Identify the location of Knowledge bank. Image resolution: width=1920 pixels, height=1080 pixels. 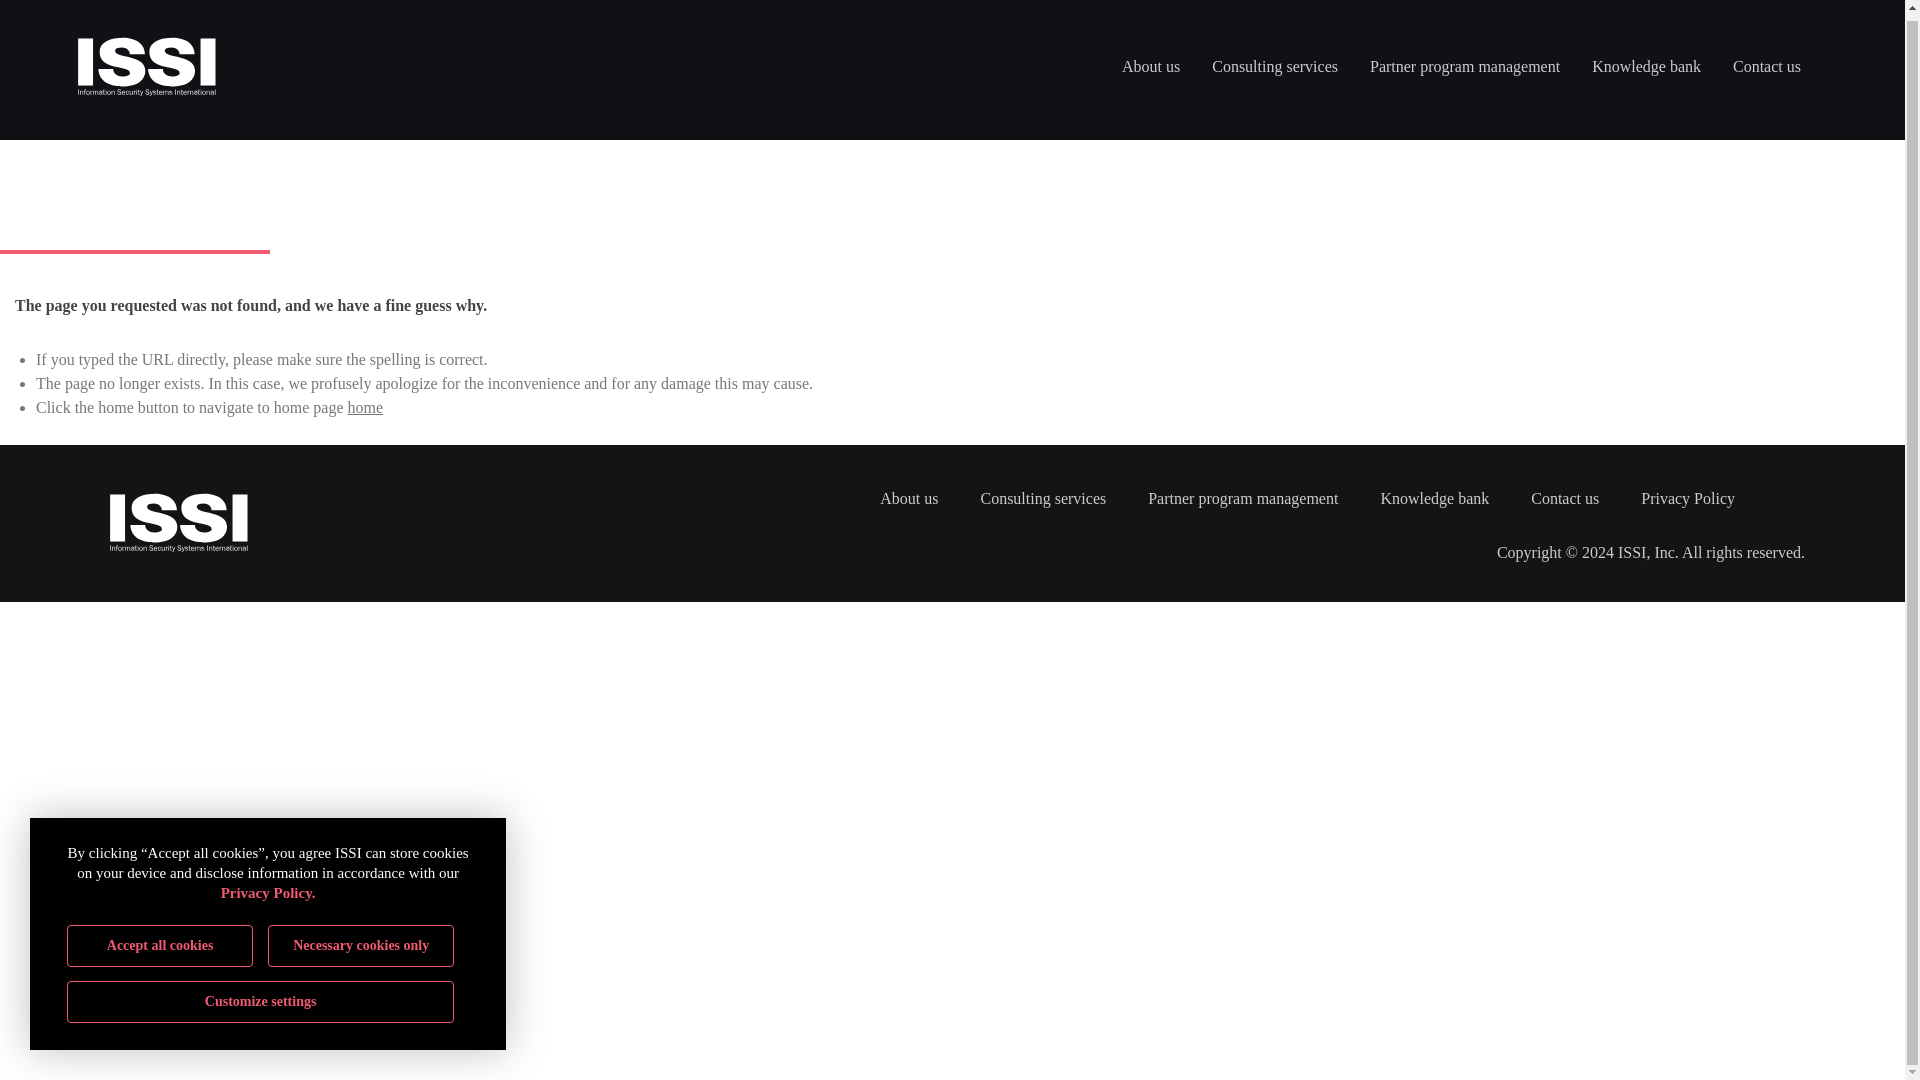
(1646, 66).